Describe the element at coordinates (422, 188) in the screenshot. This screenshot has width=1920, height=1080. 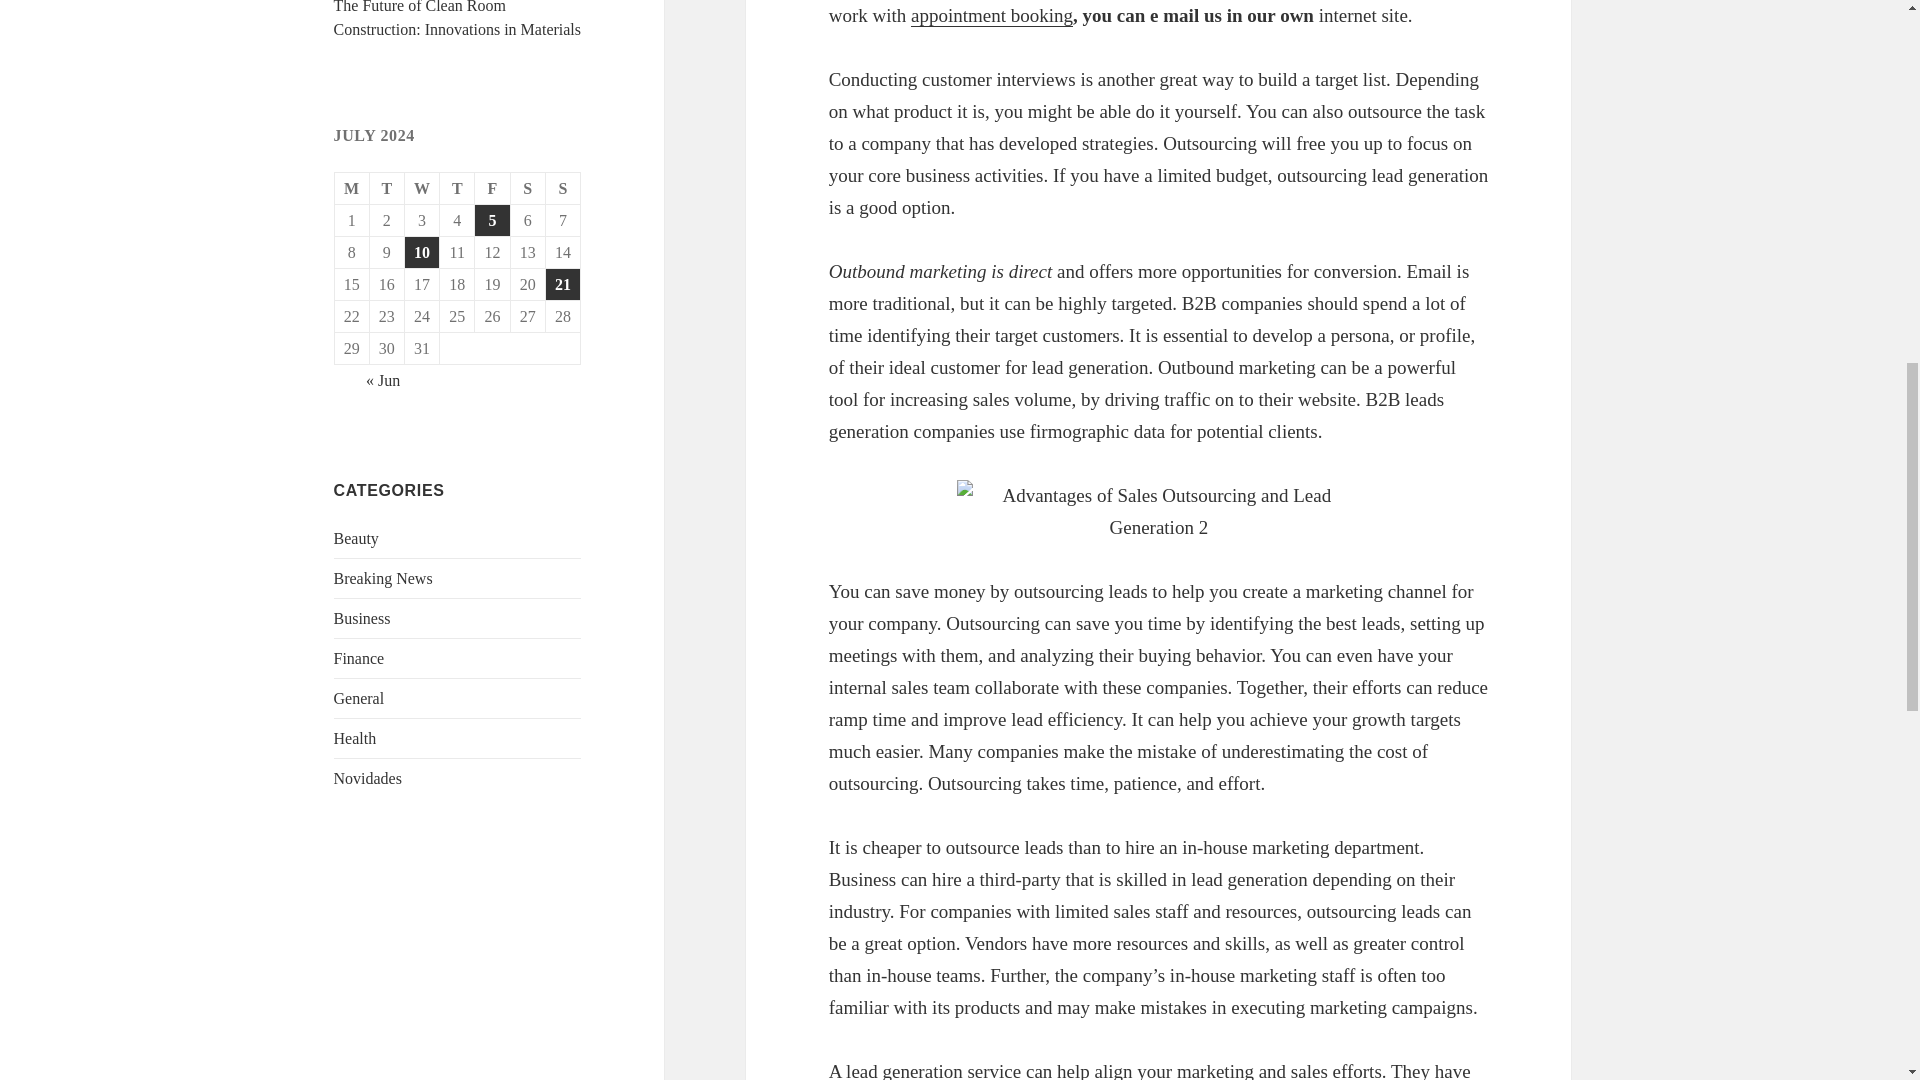
I see `Wednesday` at that location.